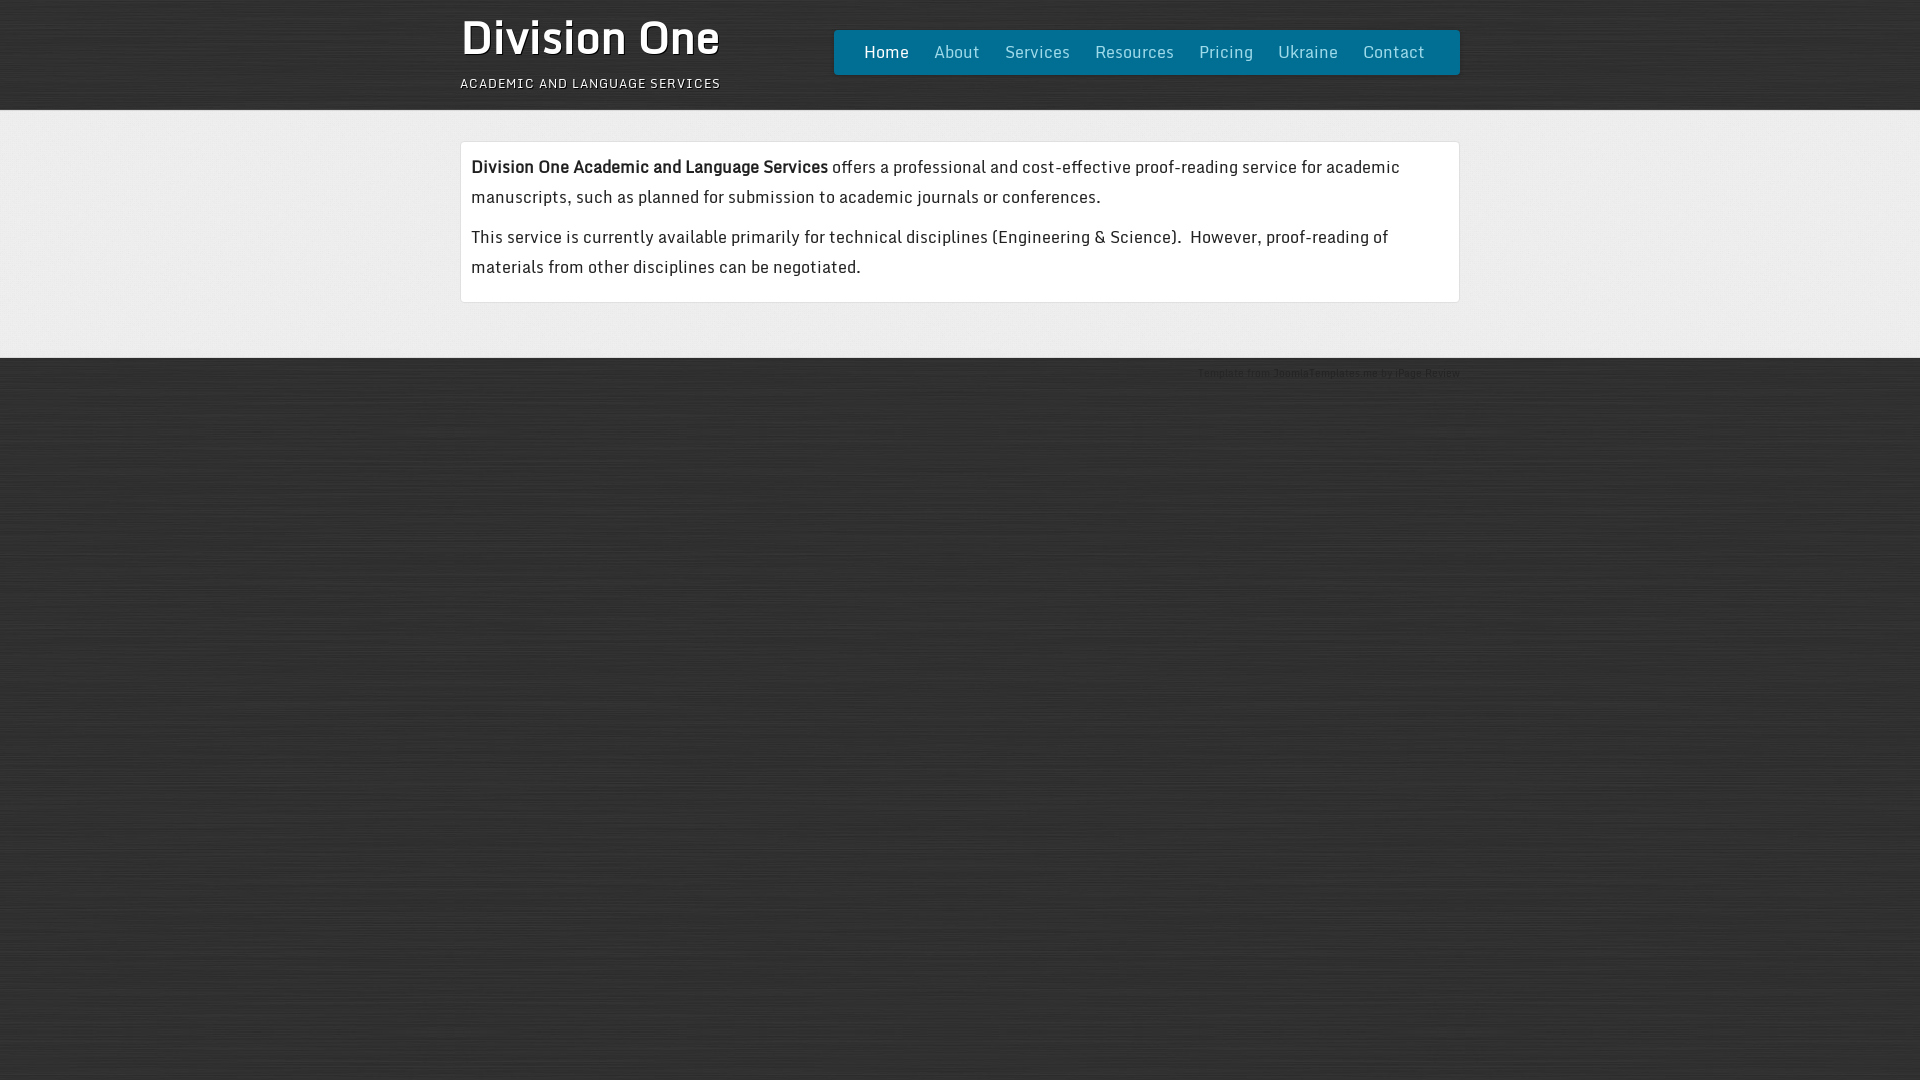 The image size is (1920, 1080). I want to click on Division One, so click(590, 37).